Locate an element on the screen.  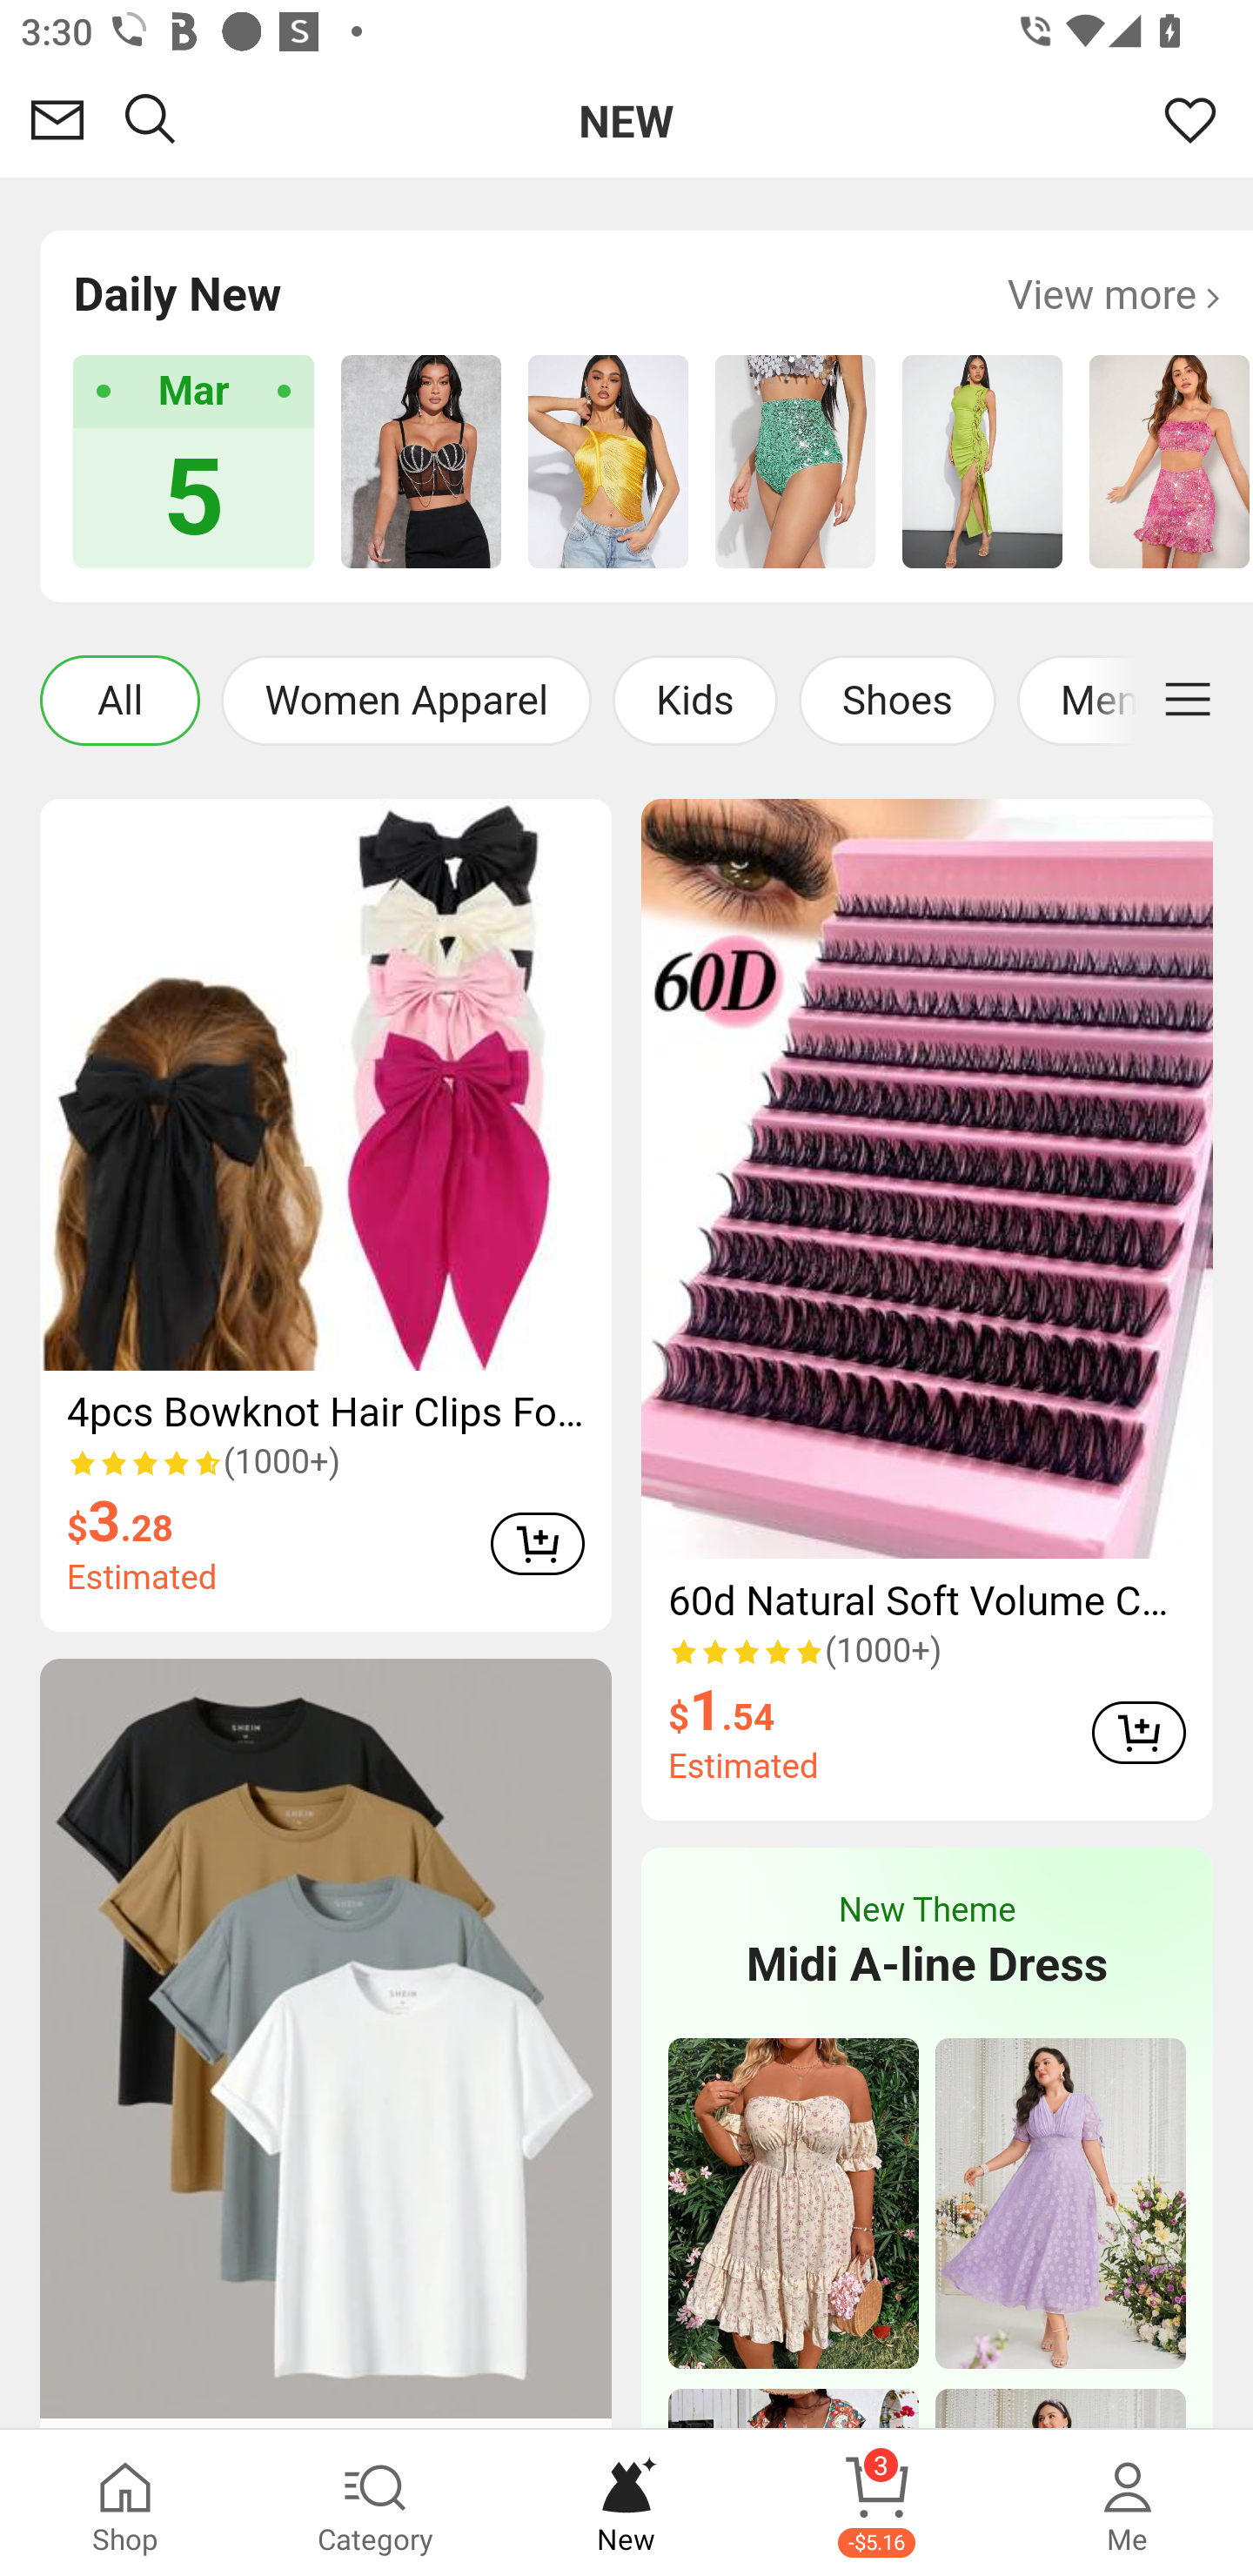
Search is located at coordinates (151, 120).